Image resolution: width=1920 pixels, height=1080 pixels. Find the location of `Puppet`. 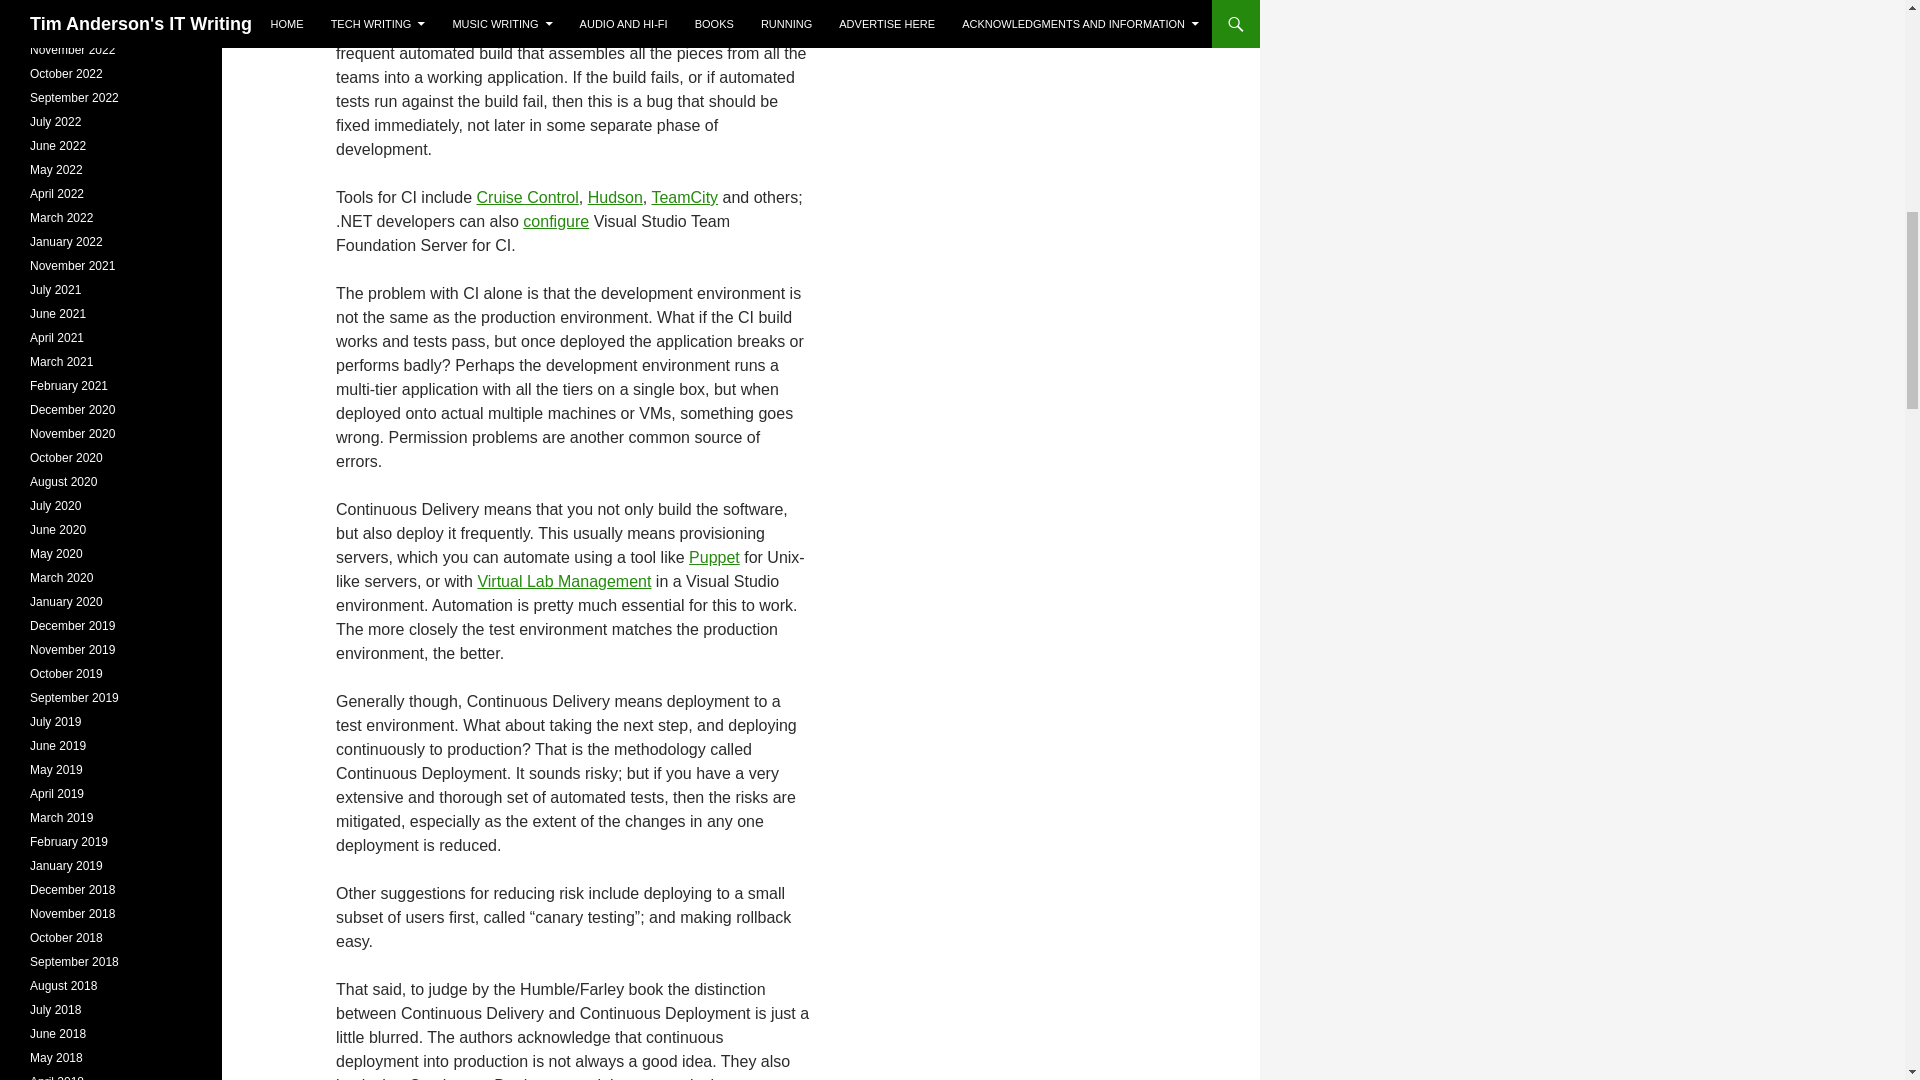

Puppet is located at coordinates (714, 556).